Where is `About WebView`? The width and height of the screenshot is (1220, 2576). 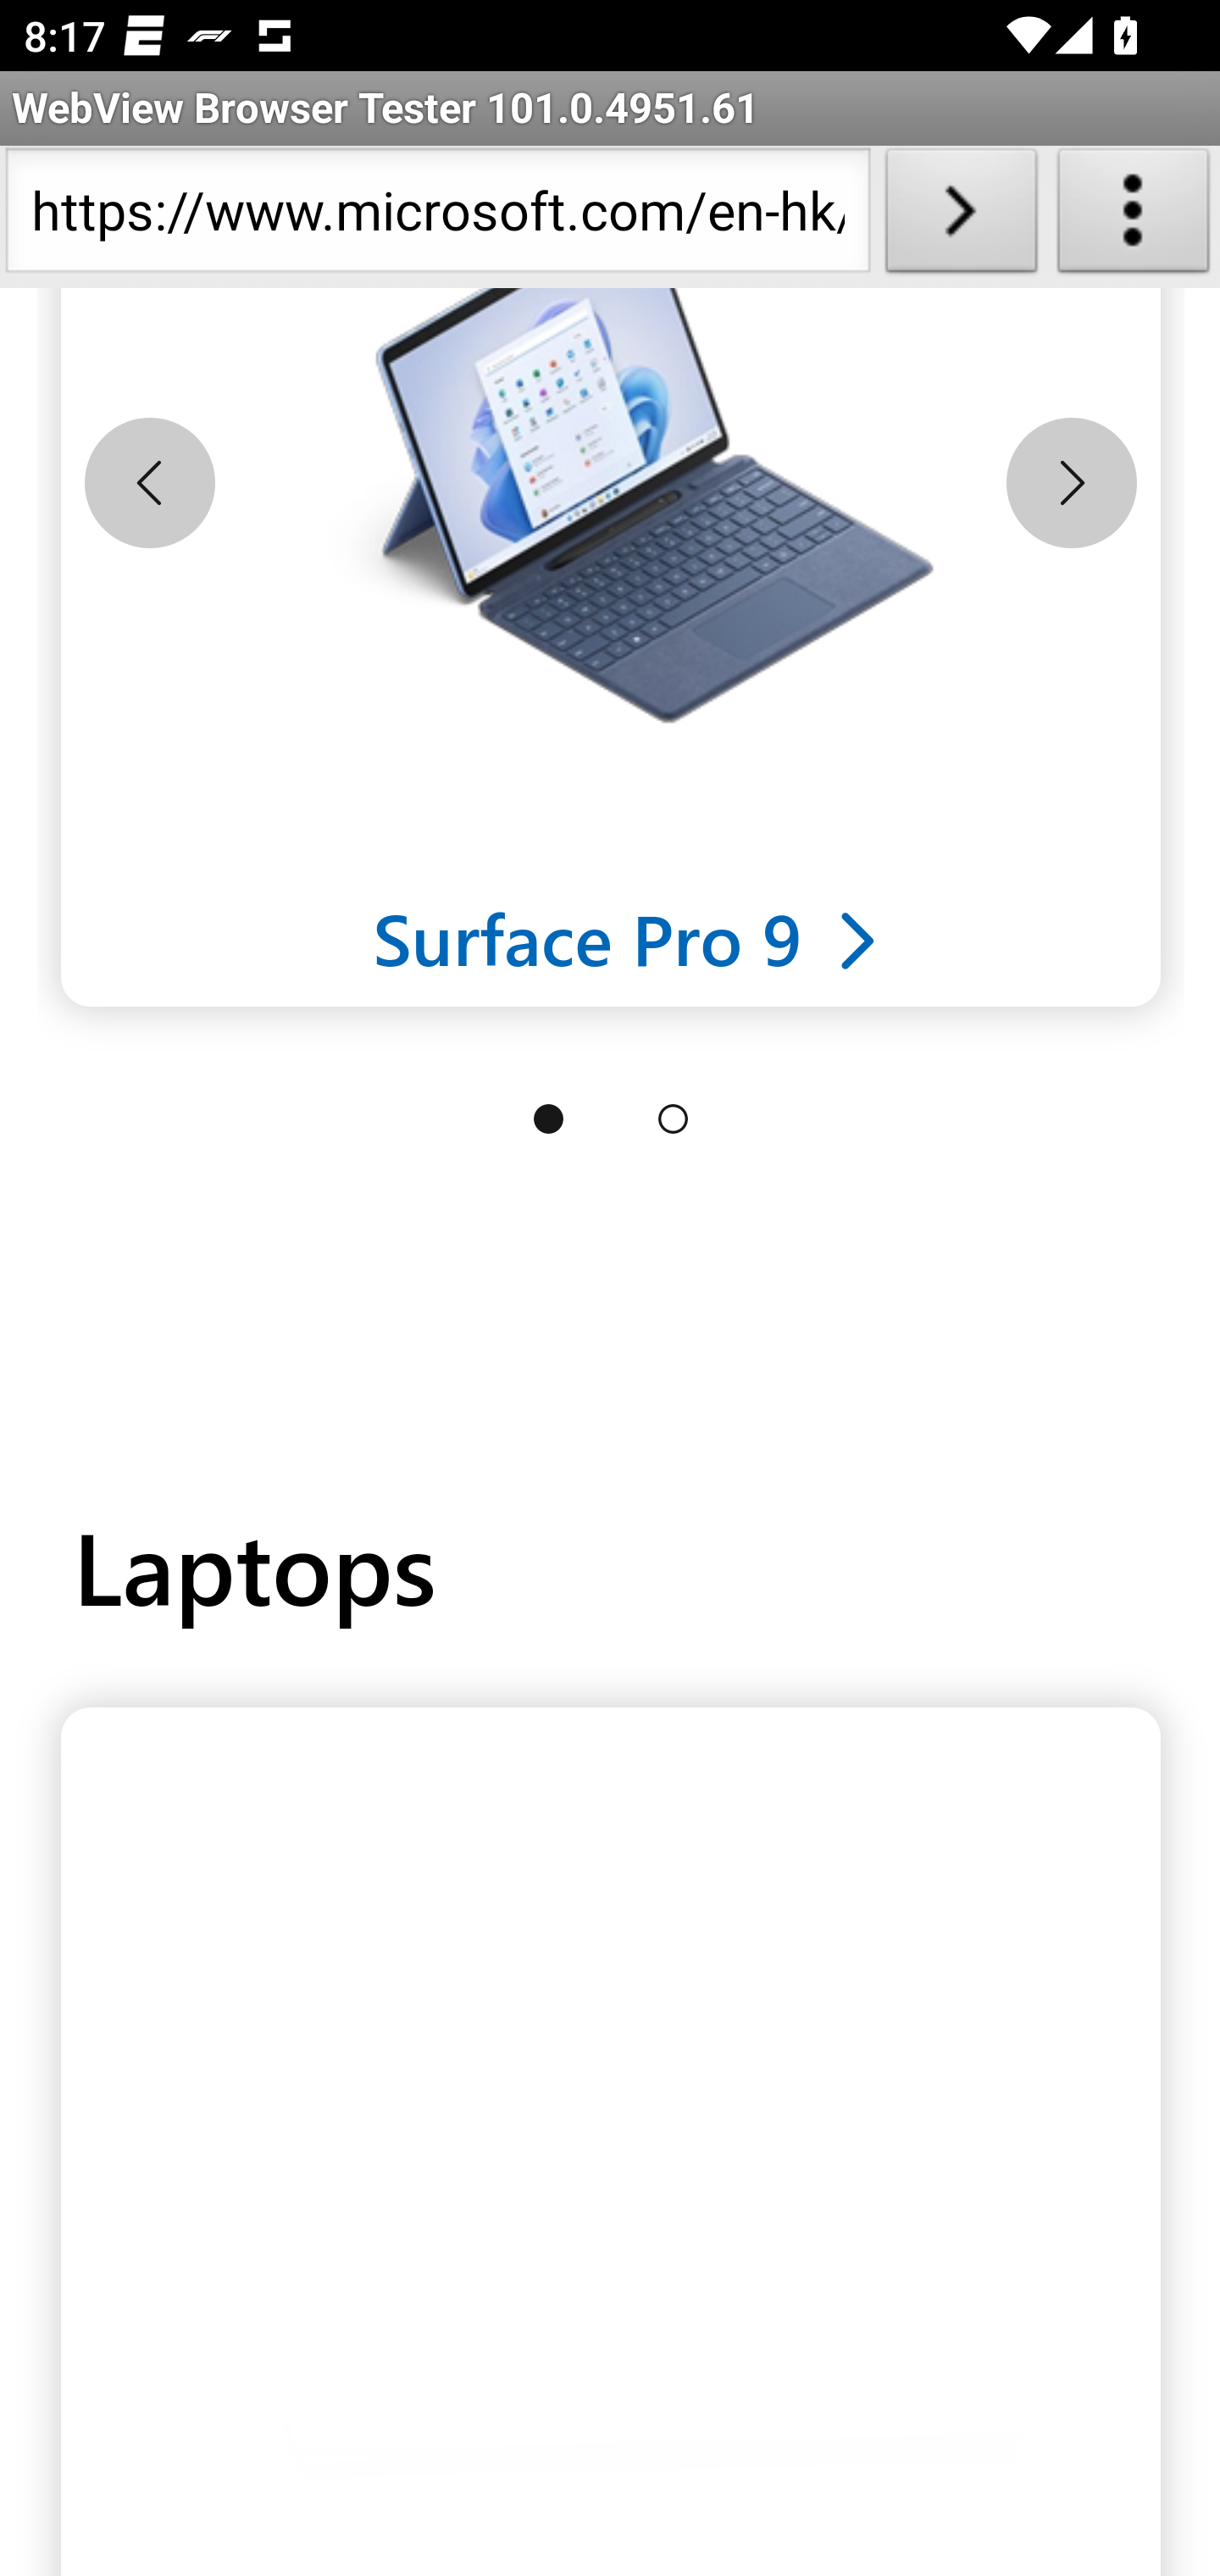 About WebView is located at coordinates (1134, 217).